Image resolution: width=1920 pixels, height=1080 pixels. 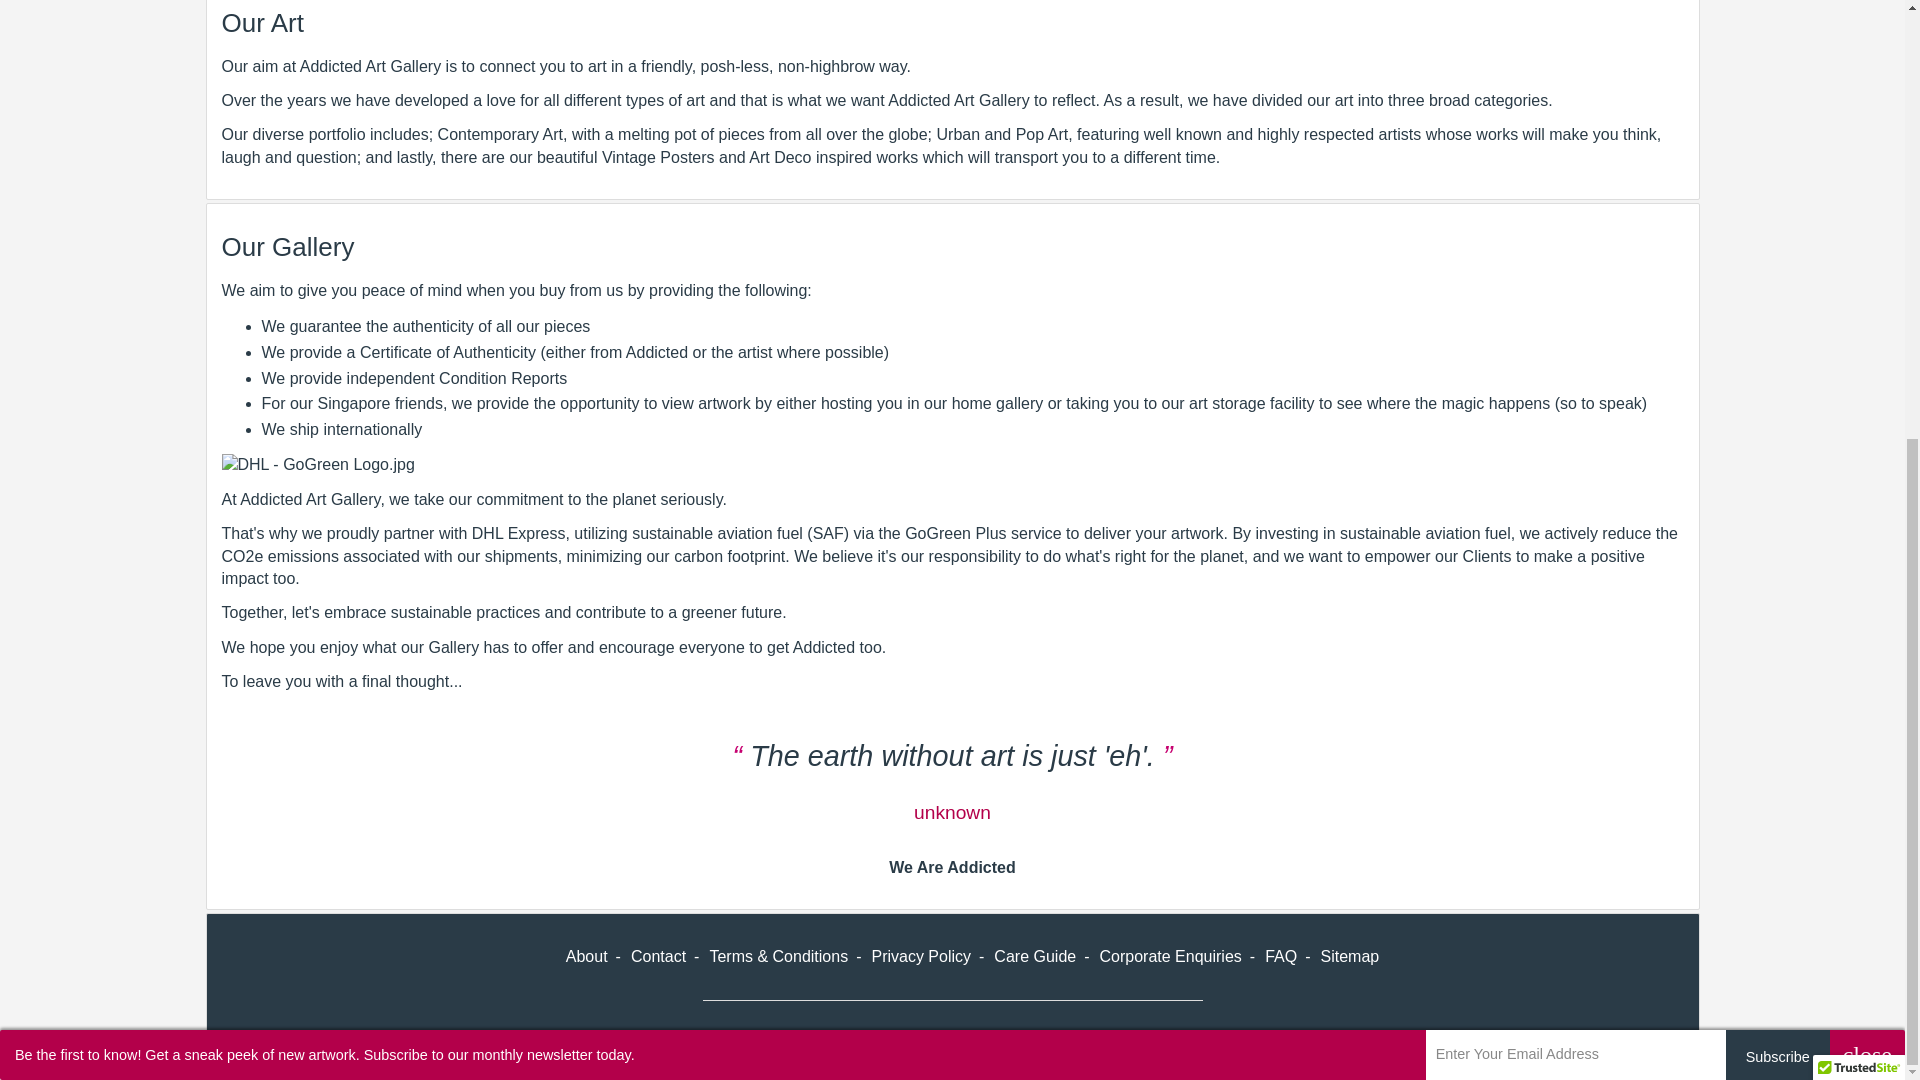 I want to click on About, so click(x=587, y=956).